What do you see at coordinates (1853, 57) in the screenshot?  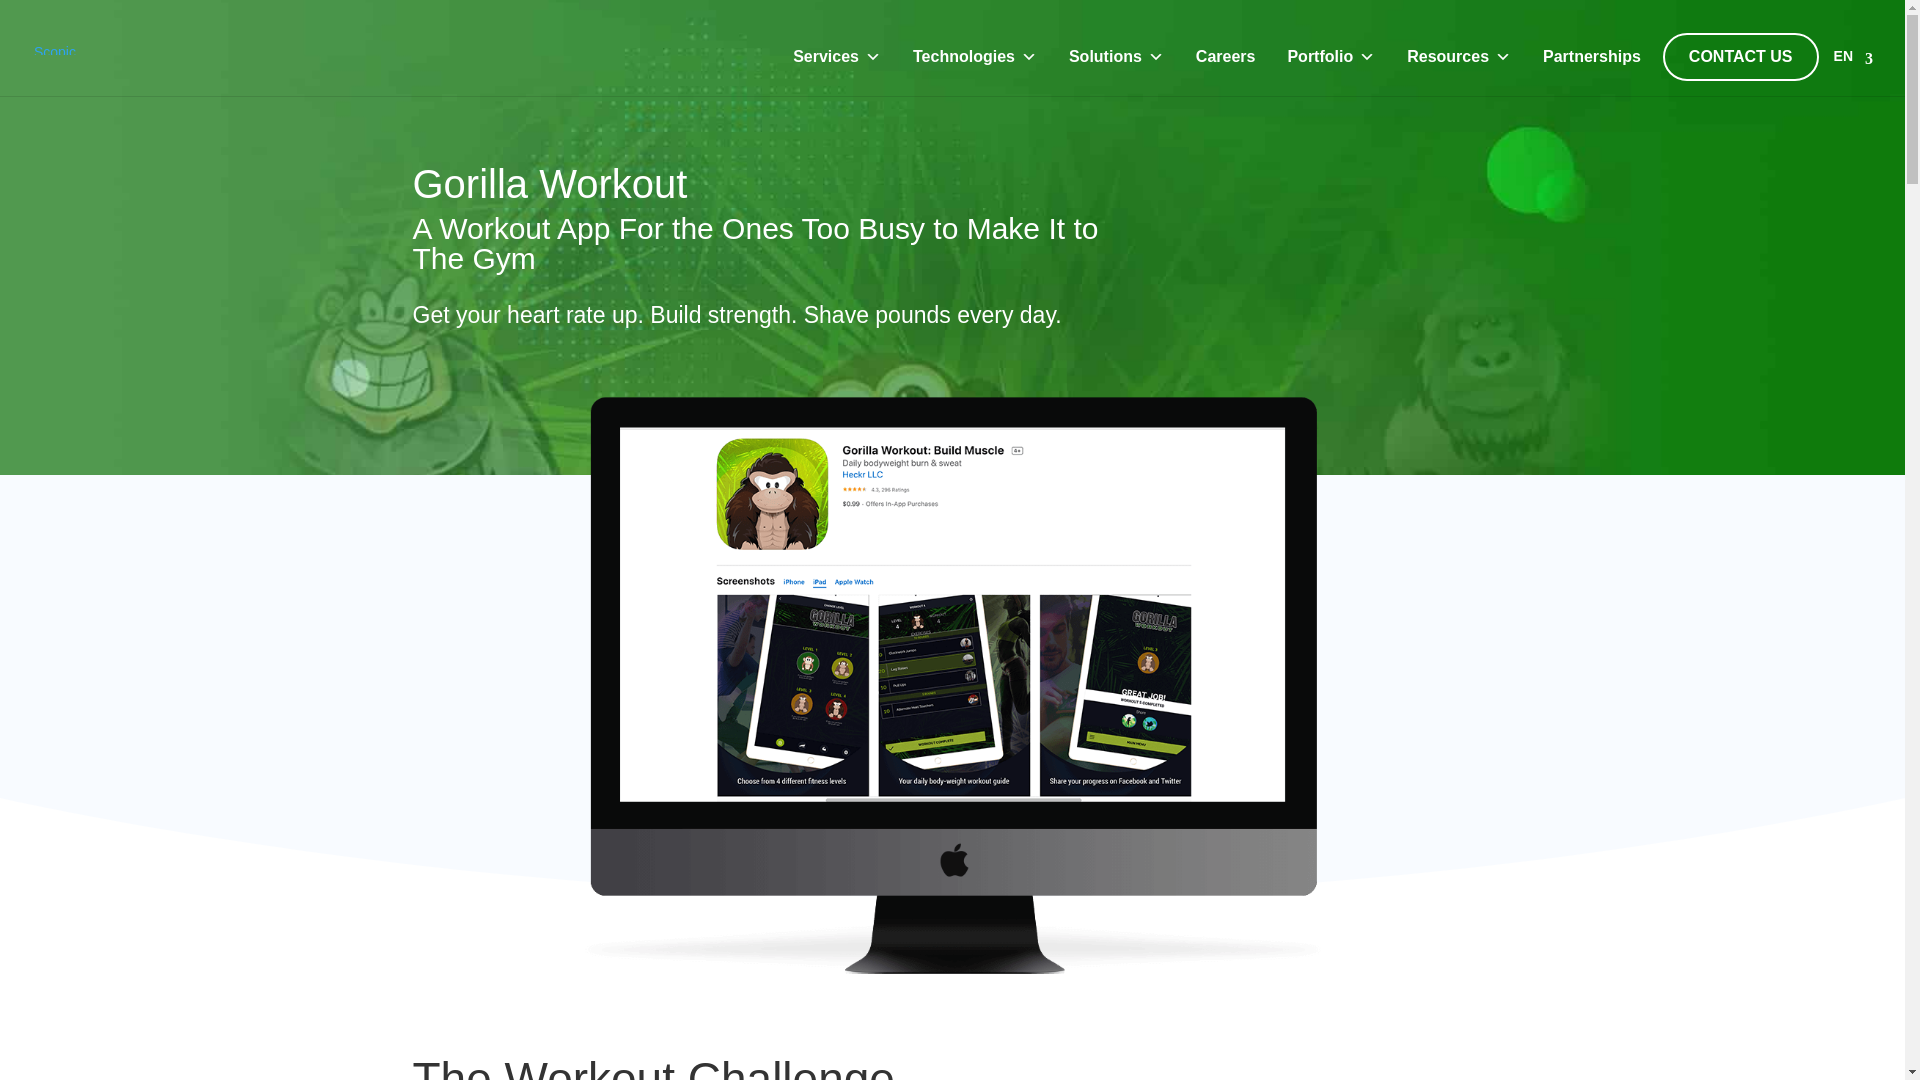 I see `English` at bounding box center [1853, 57].